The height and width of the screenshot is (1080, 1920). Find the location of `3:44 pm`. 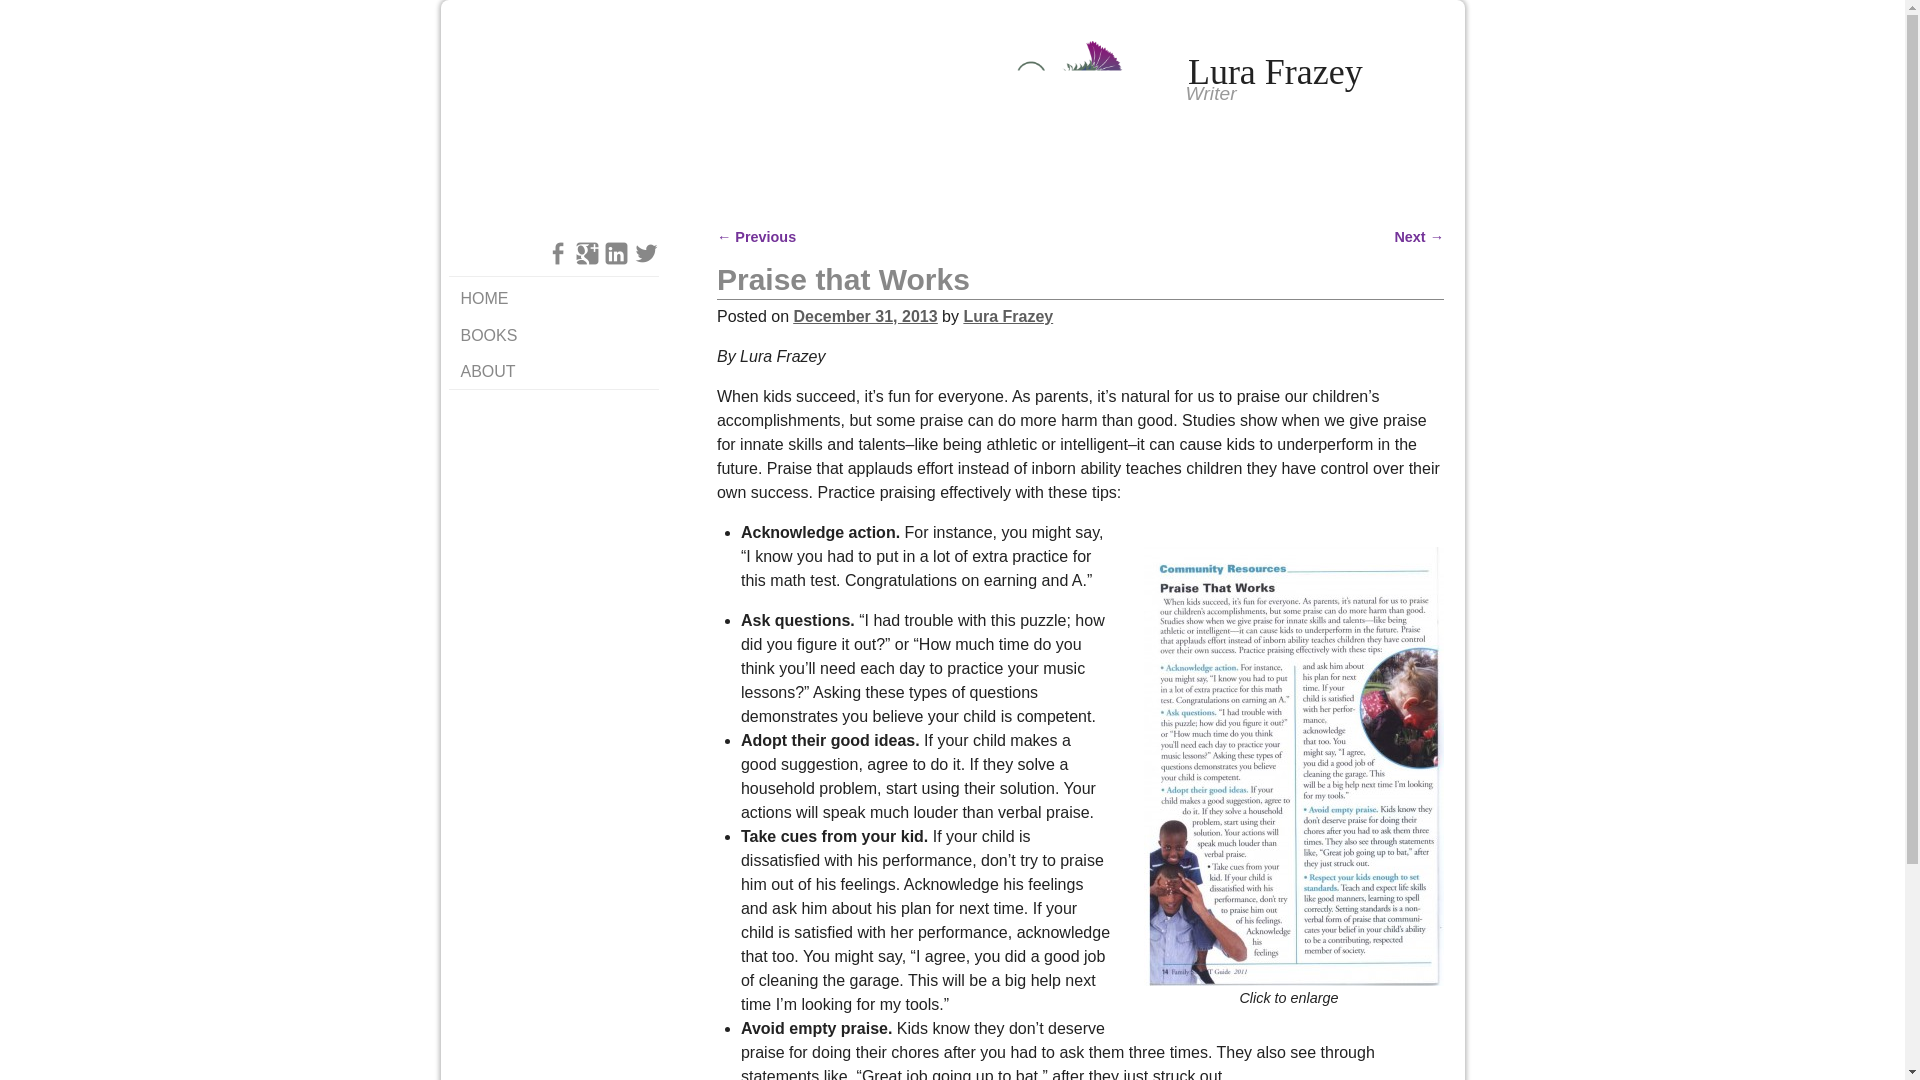

3:44 pm is located at coordinates (864, 316).